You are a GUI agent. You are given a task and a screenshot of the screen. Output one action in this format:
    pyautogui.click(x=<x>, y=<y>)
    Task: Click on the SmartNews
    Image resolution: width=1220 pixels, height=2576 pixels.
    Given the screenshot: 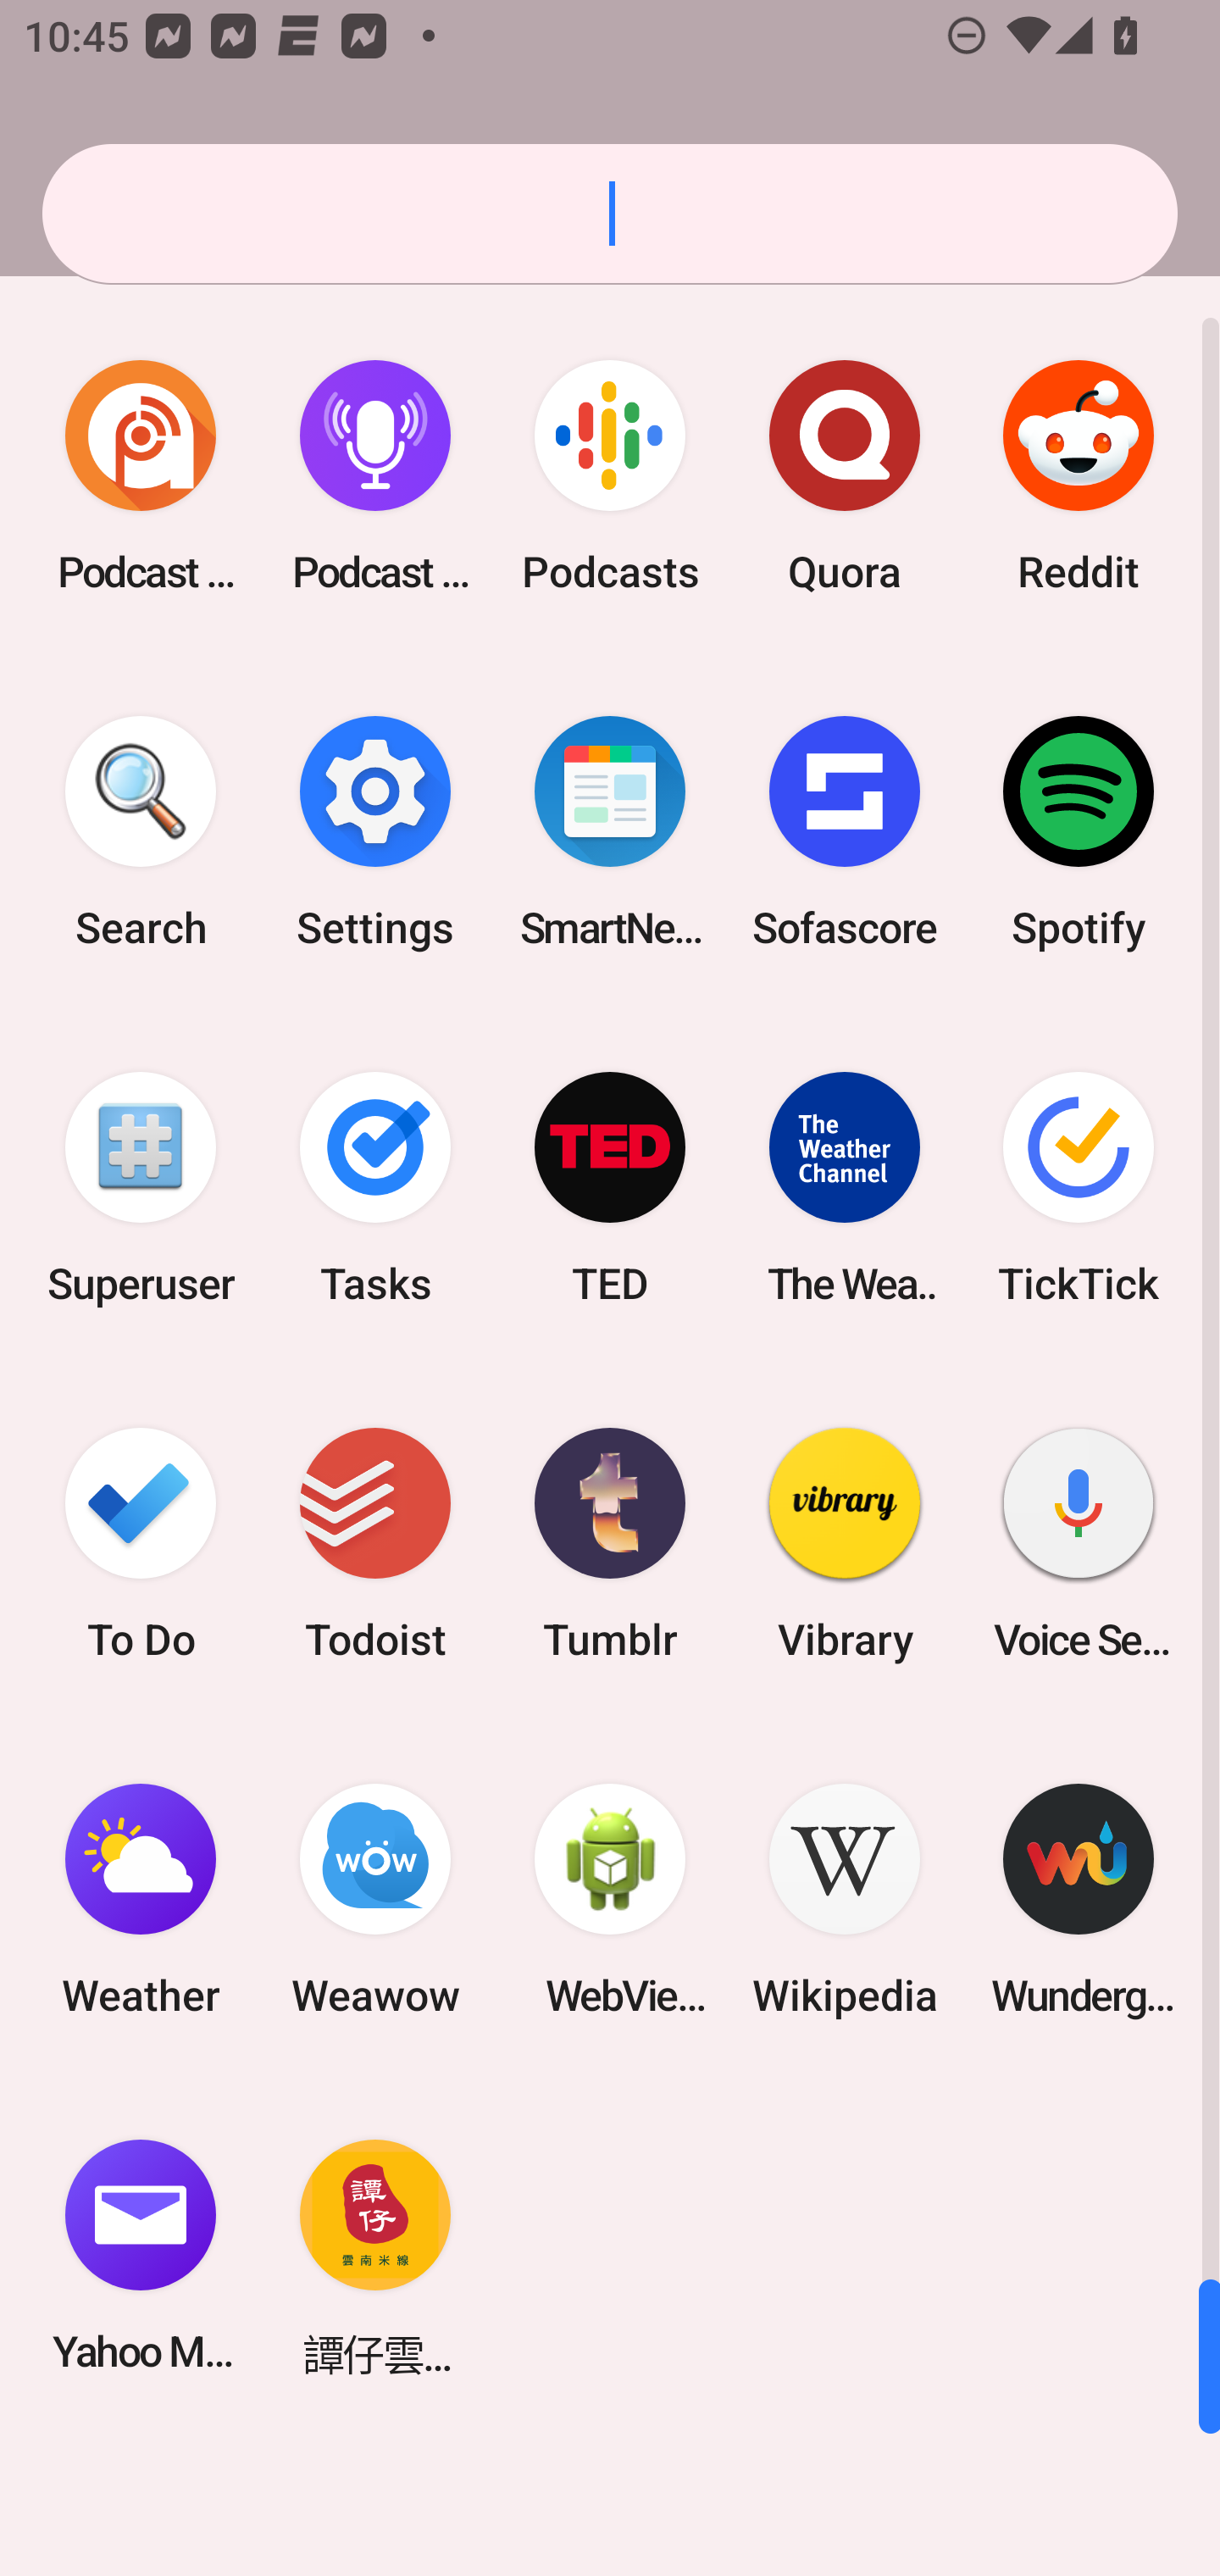 What is the action you would take?
    pyautogui.click(x=610, y=832)
    